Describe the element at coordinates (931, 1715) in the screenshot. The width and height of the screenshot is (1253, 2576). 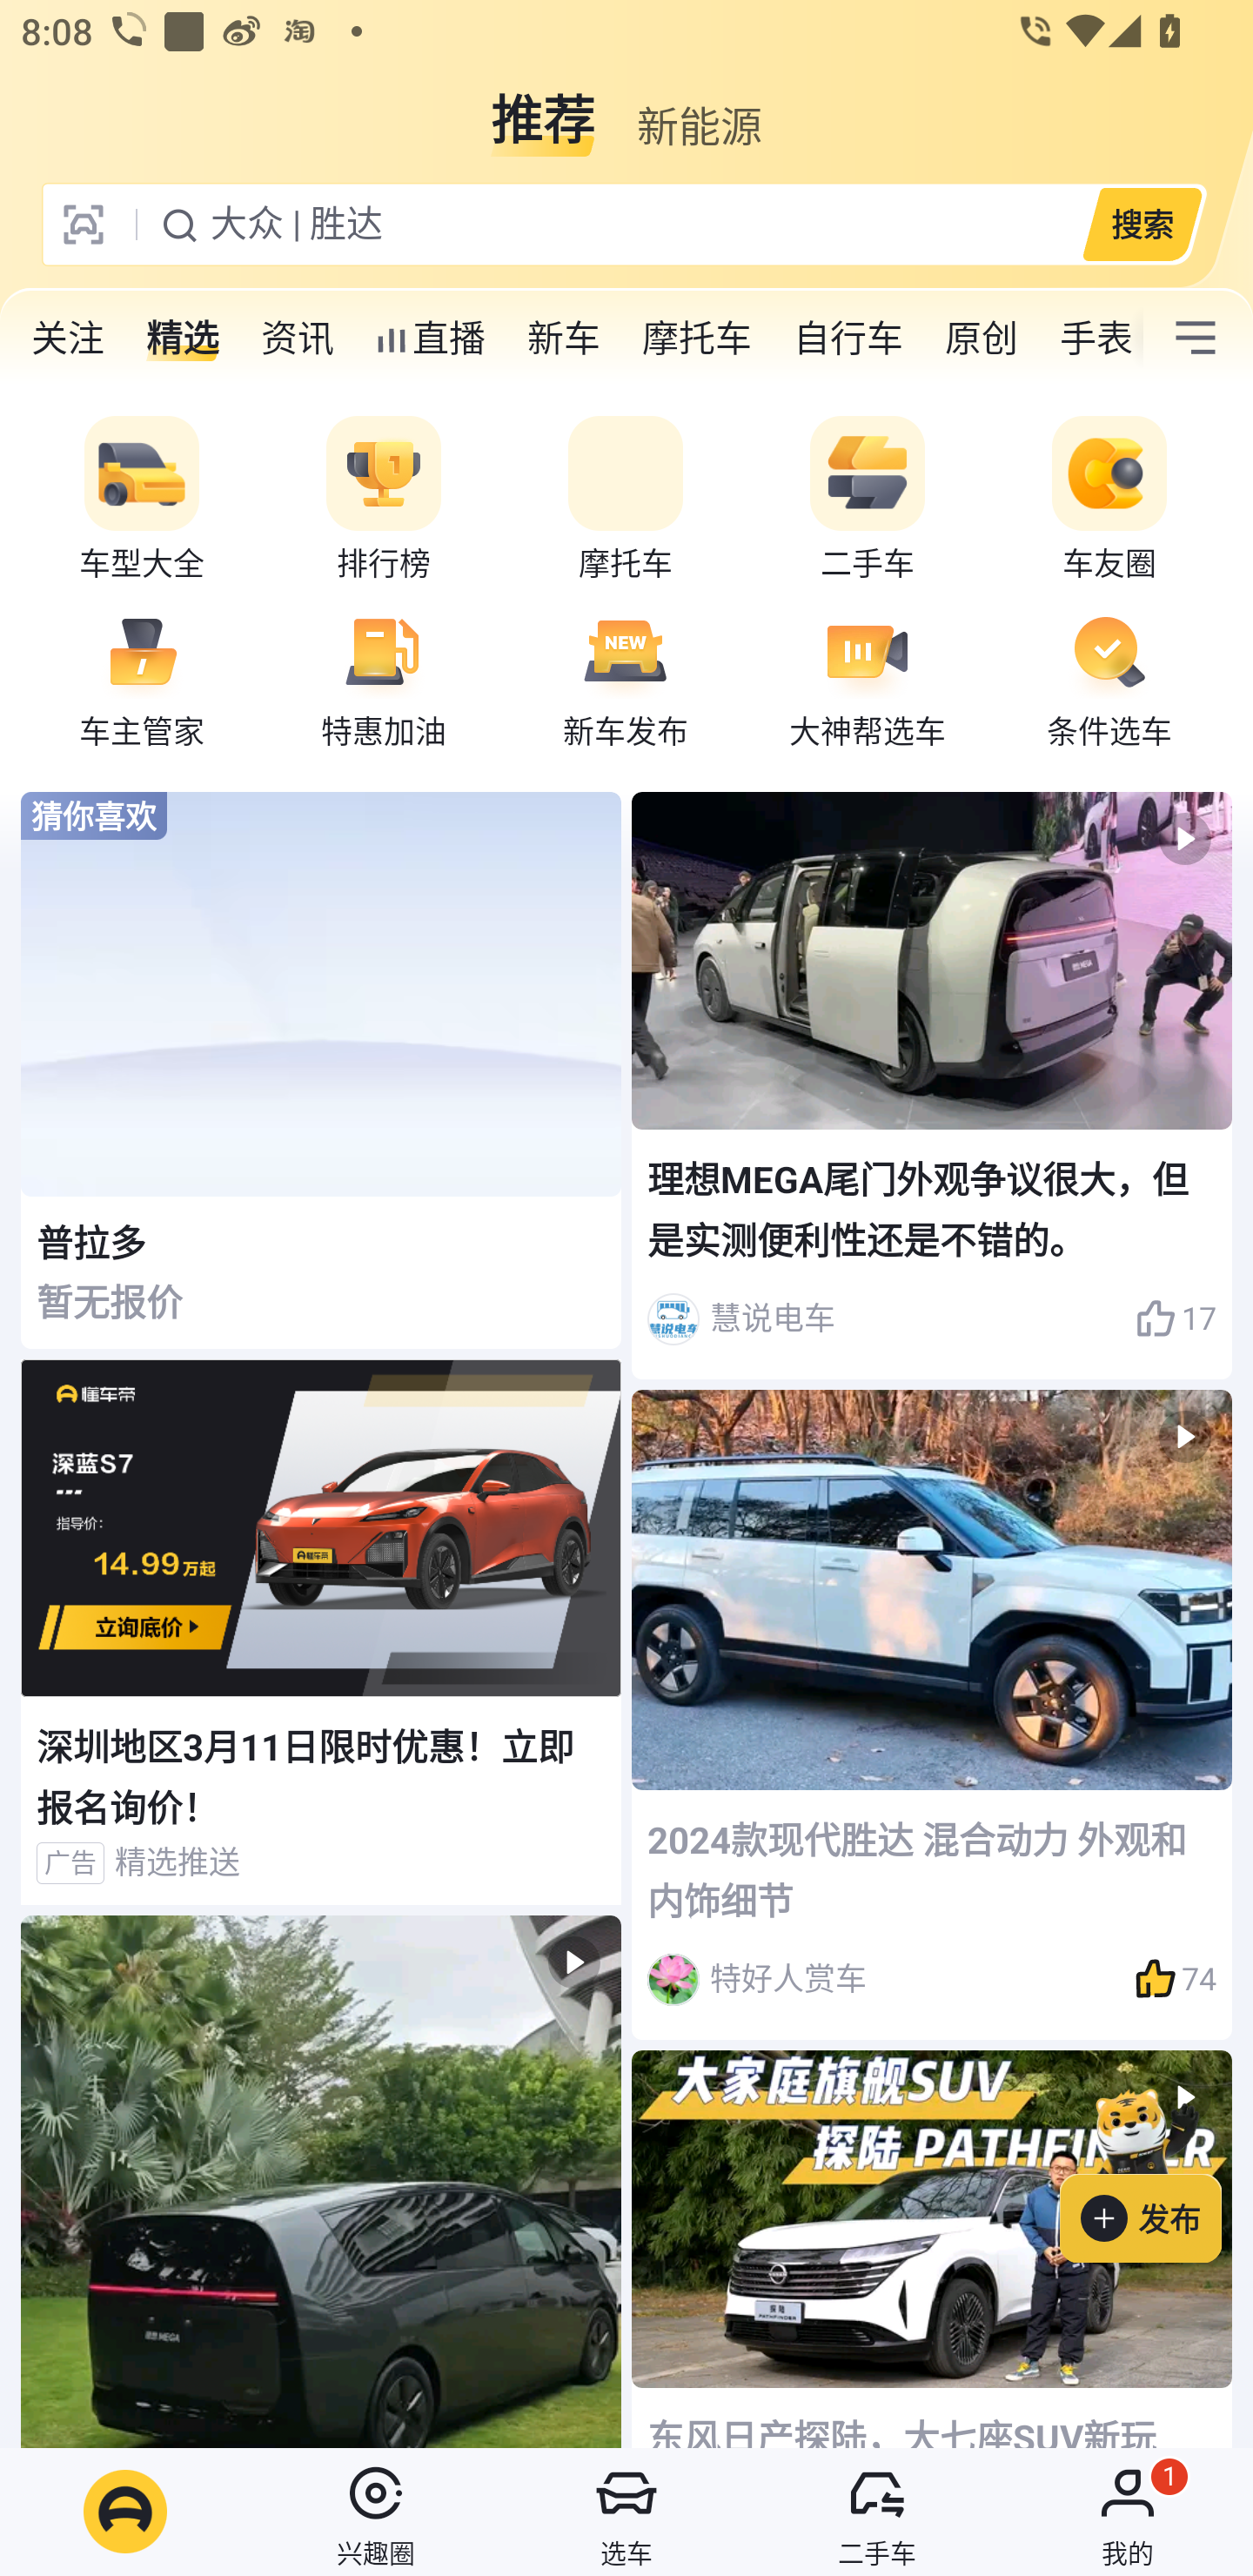
I see ` 2024款现代胜达 混合动力 外观和内饰细节 特好人赏车 74` at that location.